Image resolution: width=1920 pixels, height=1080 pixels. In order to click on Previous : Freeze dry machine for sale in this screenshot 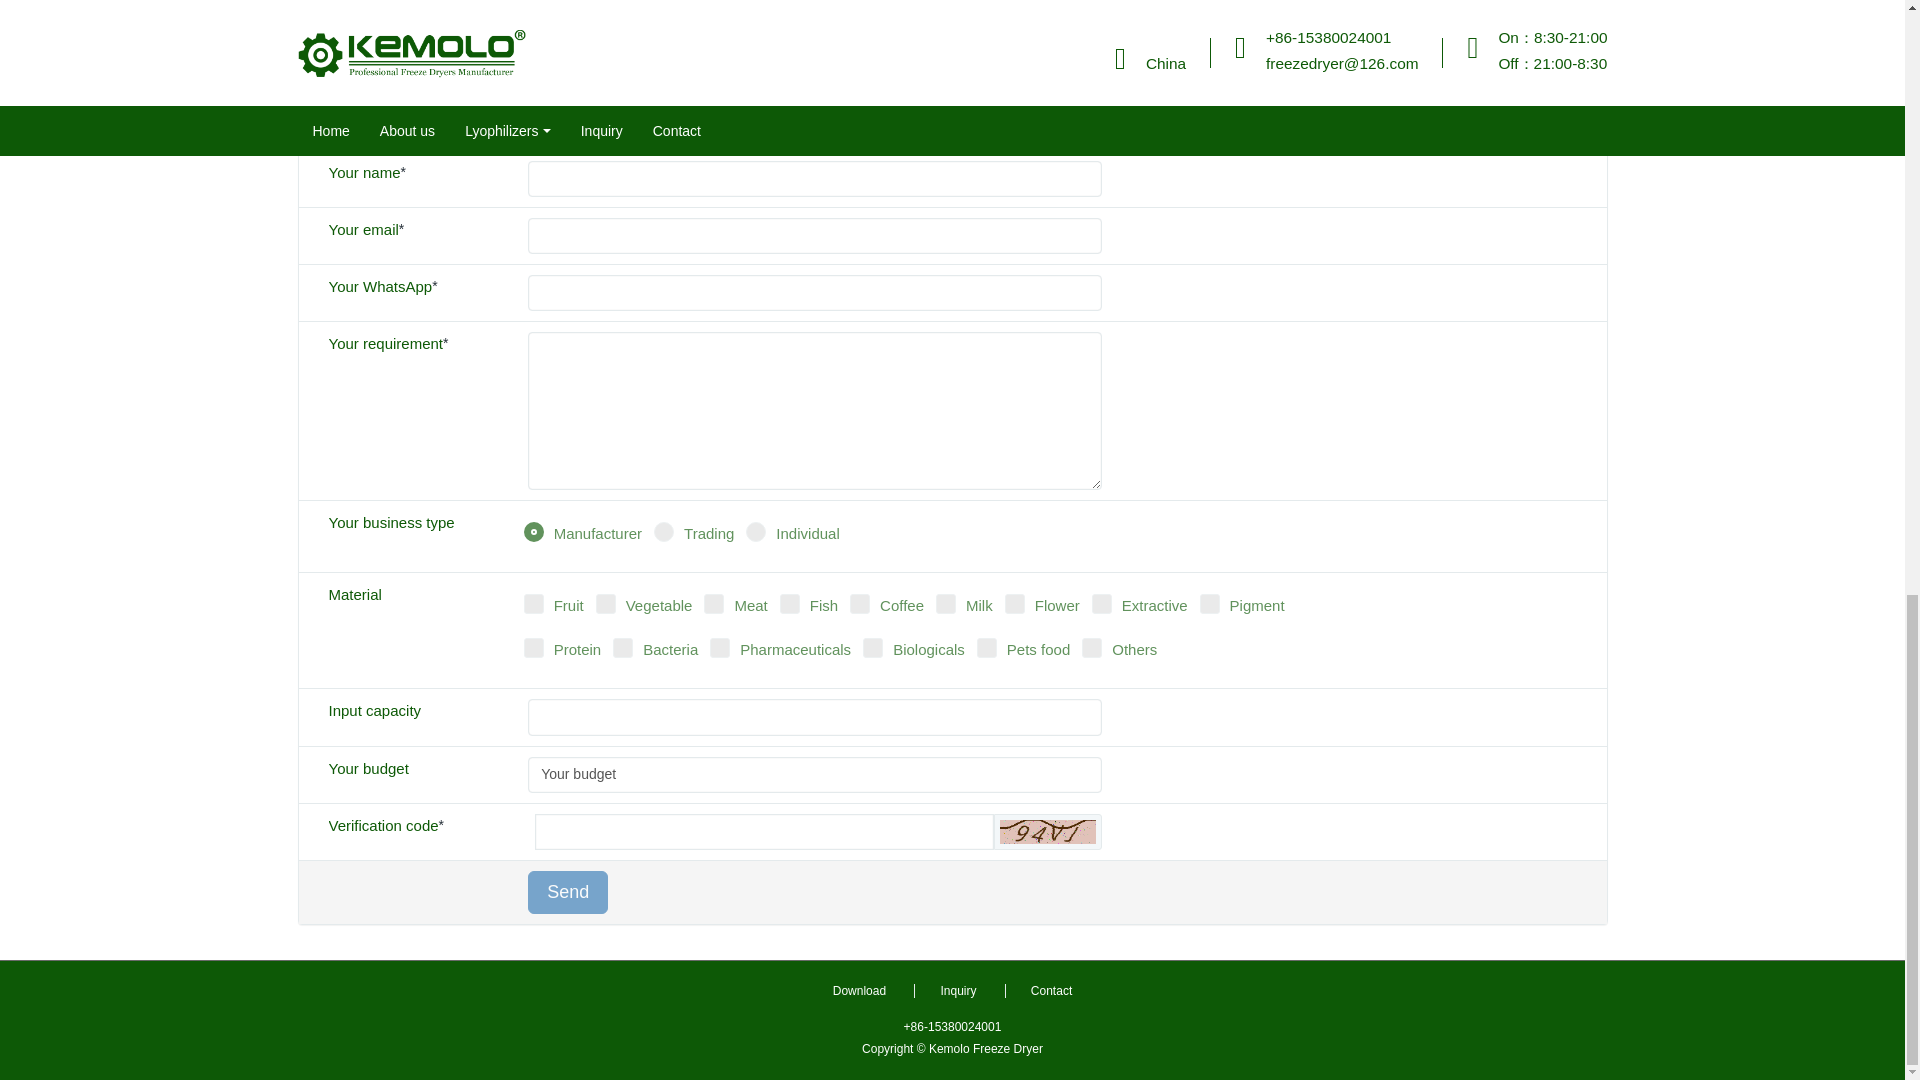, I will do `click(556, 16)`.